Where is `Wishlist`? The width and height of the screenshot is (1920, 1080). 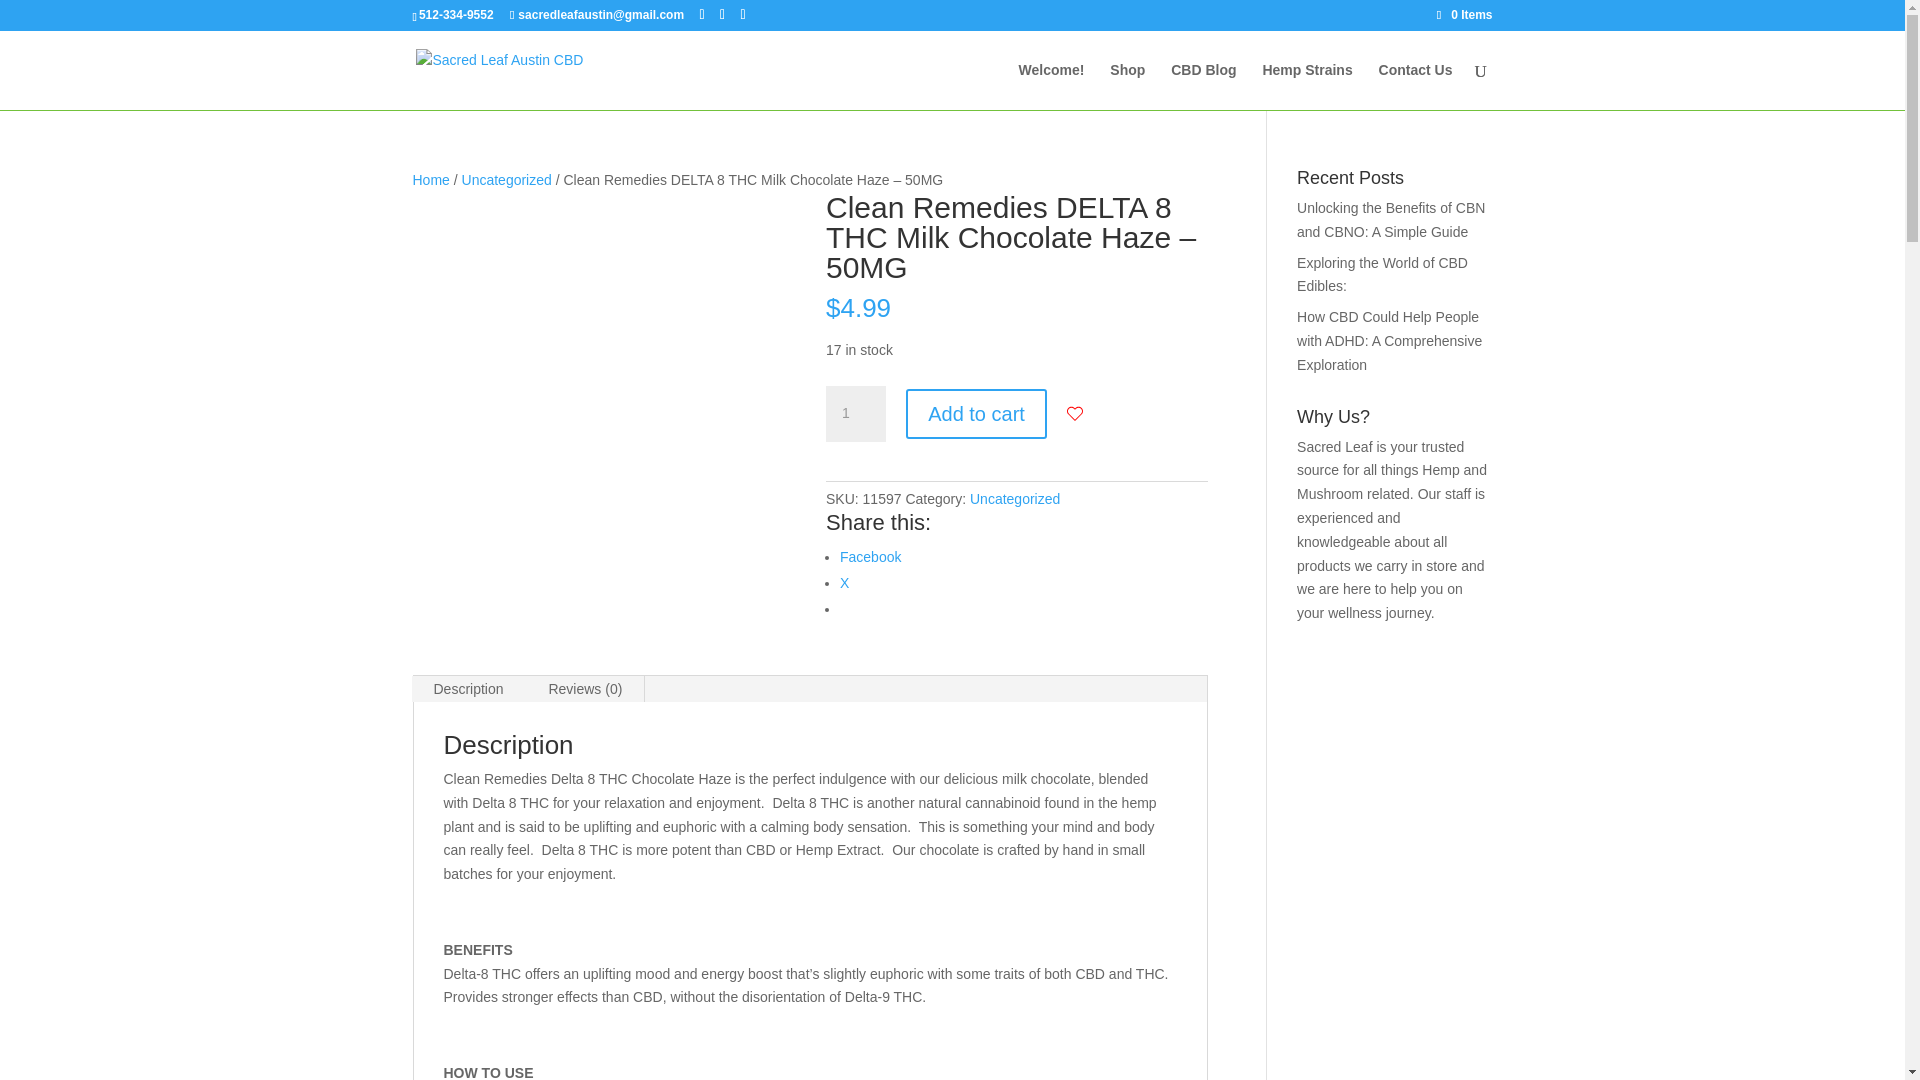 Wishlist is located at coordinates (1074, 414).